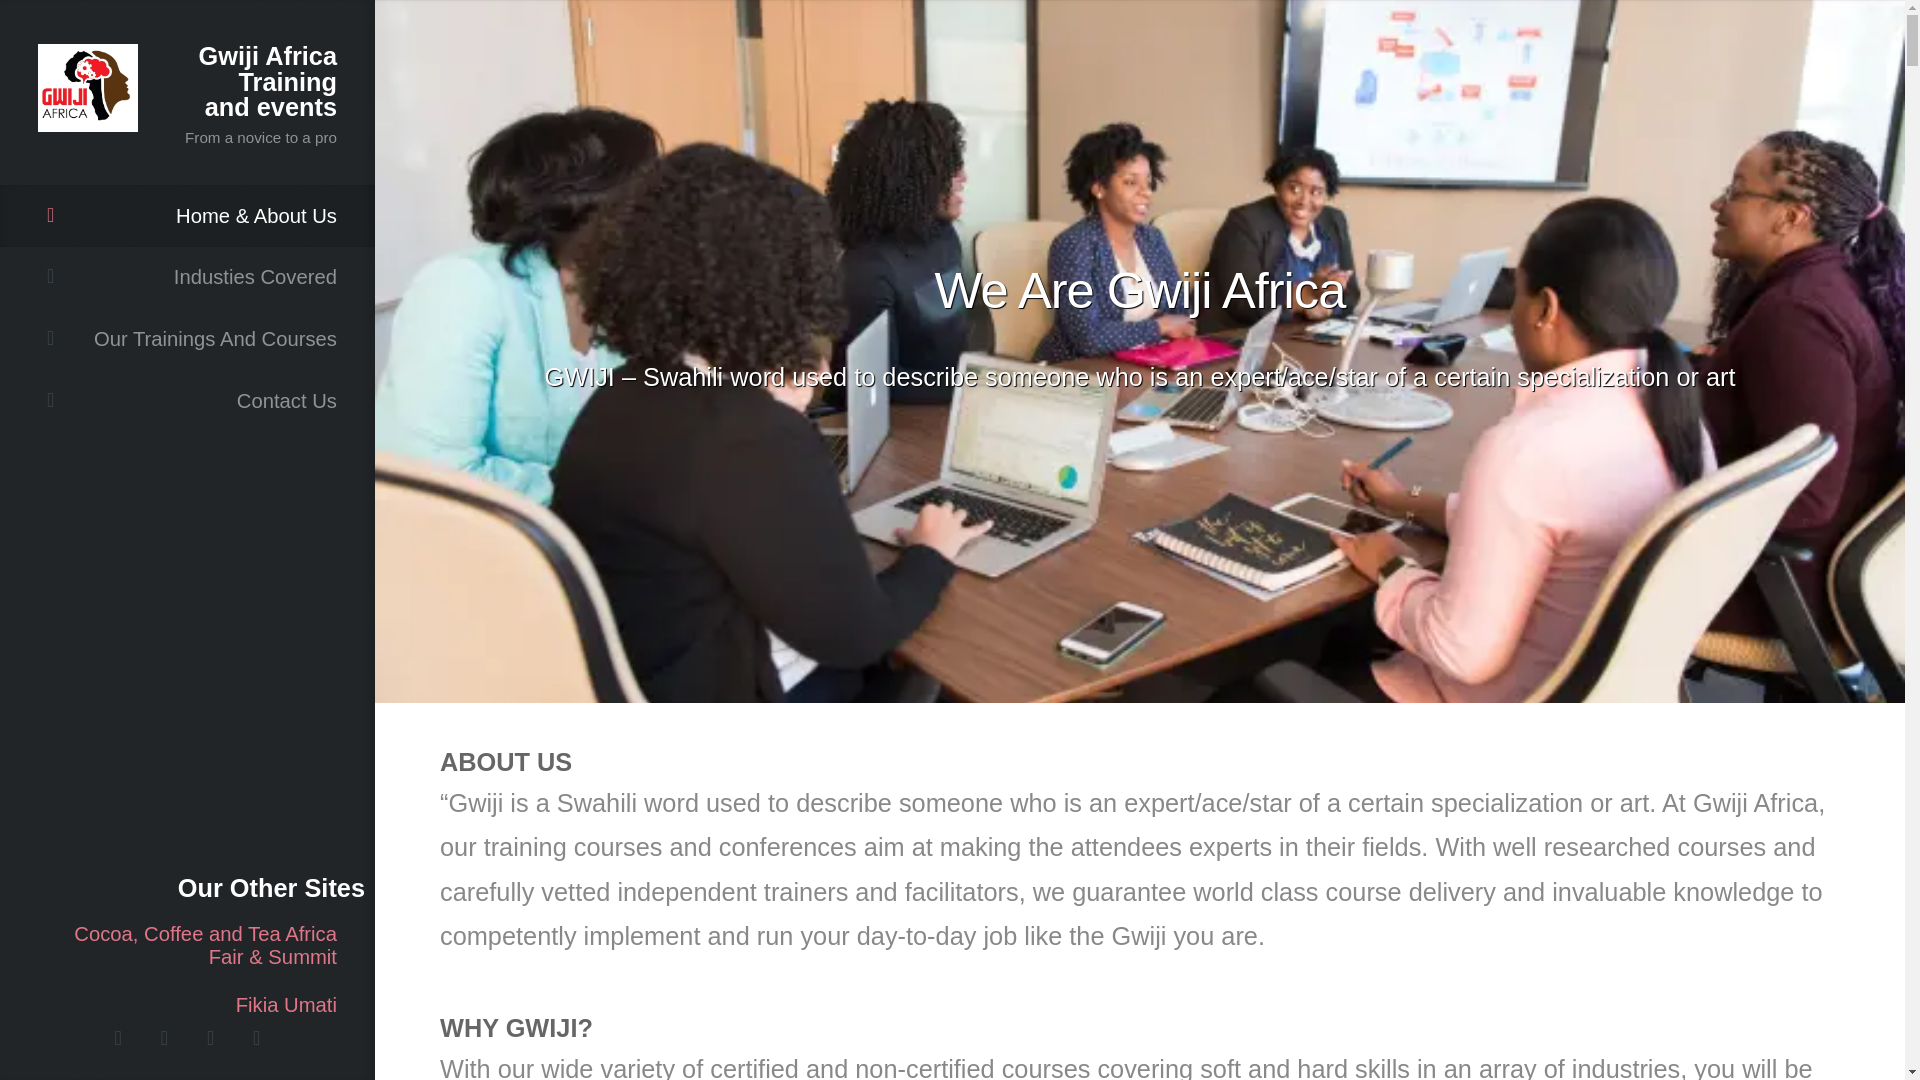 This screenshot has height=1080, width=1920. Describe the element at coordinates (187, 1006) in the screenshot. I see `Fikia Umati` at that location.